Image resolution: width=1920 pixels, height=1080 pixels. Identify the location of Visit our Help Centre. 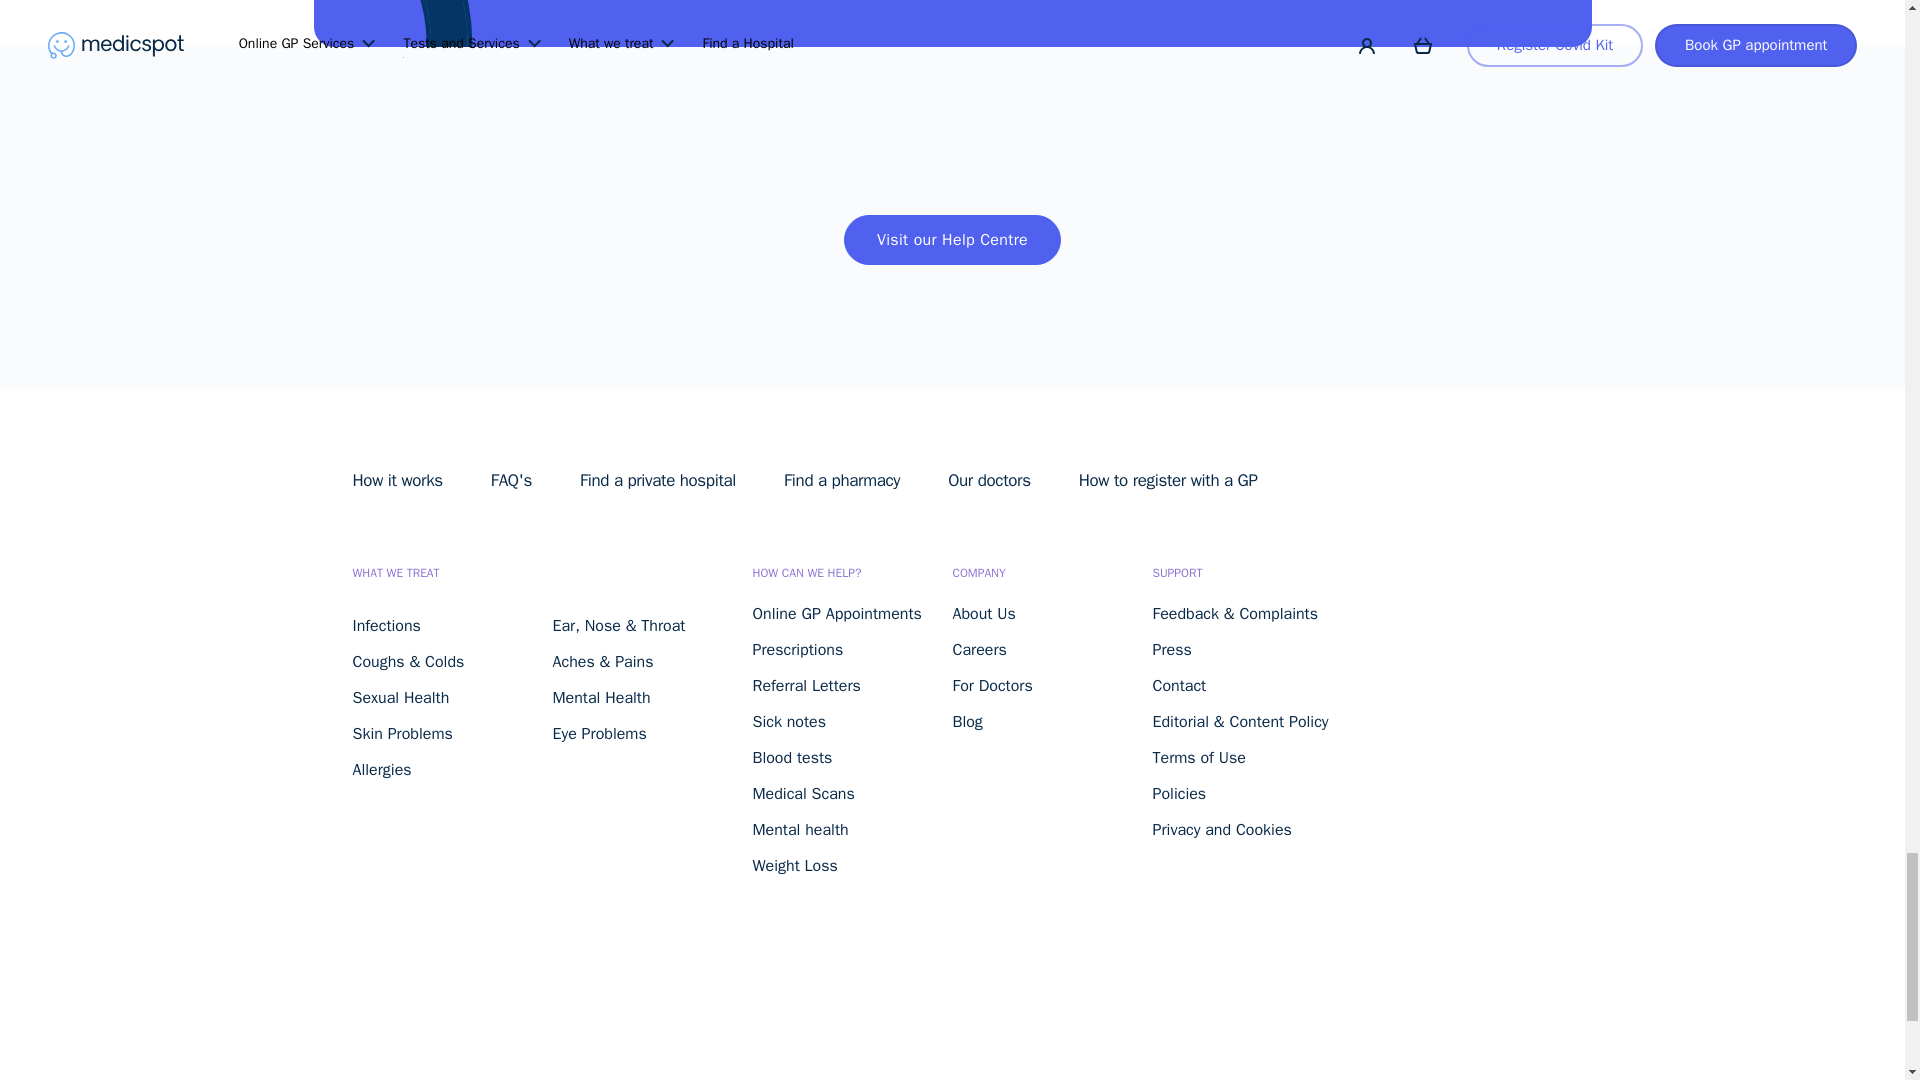
(952, 239).